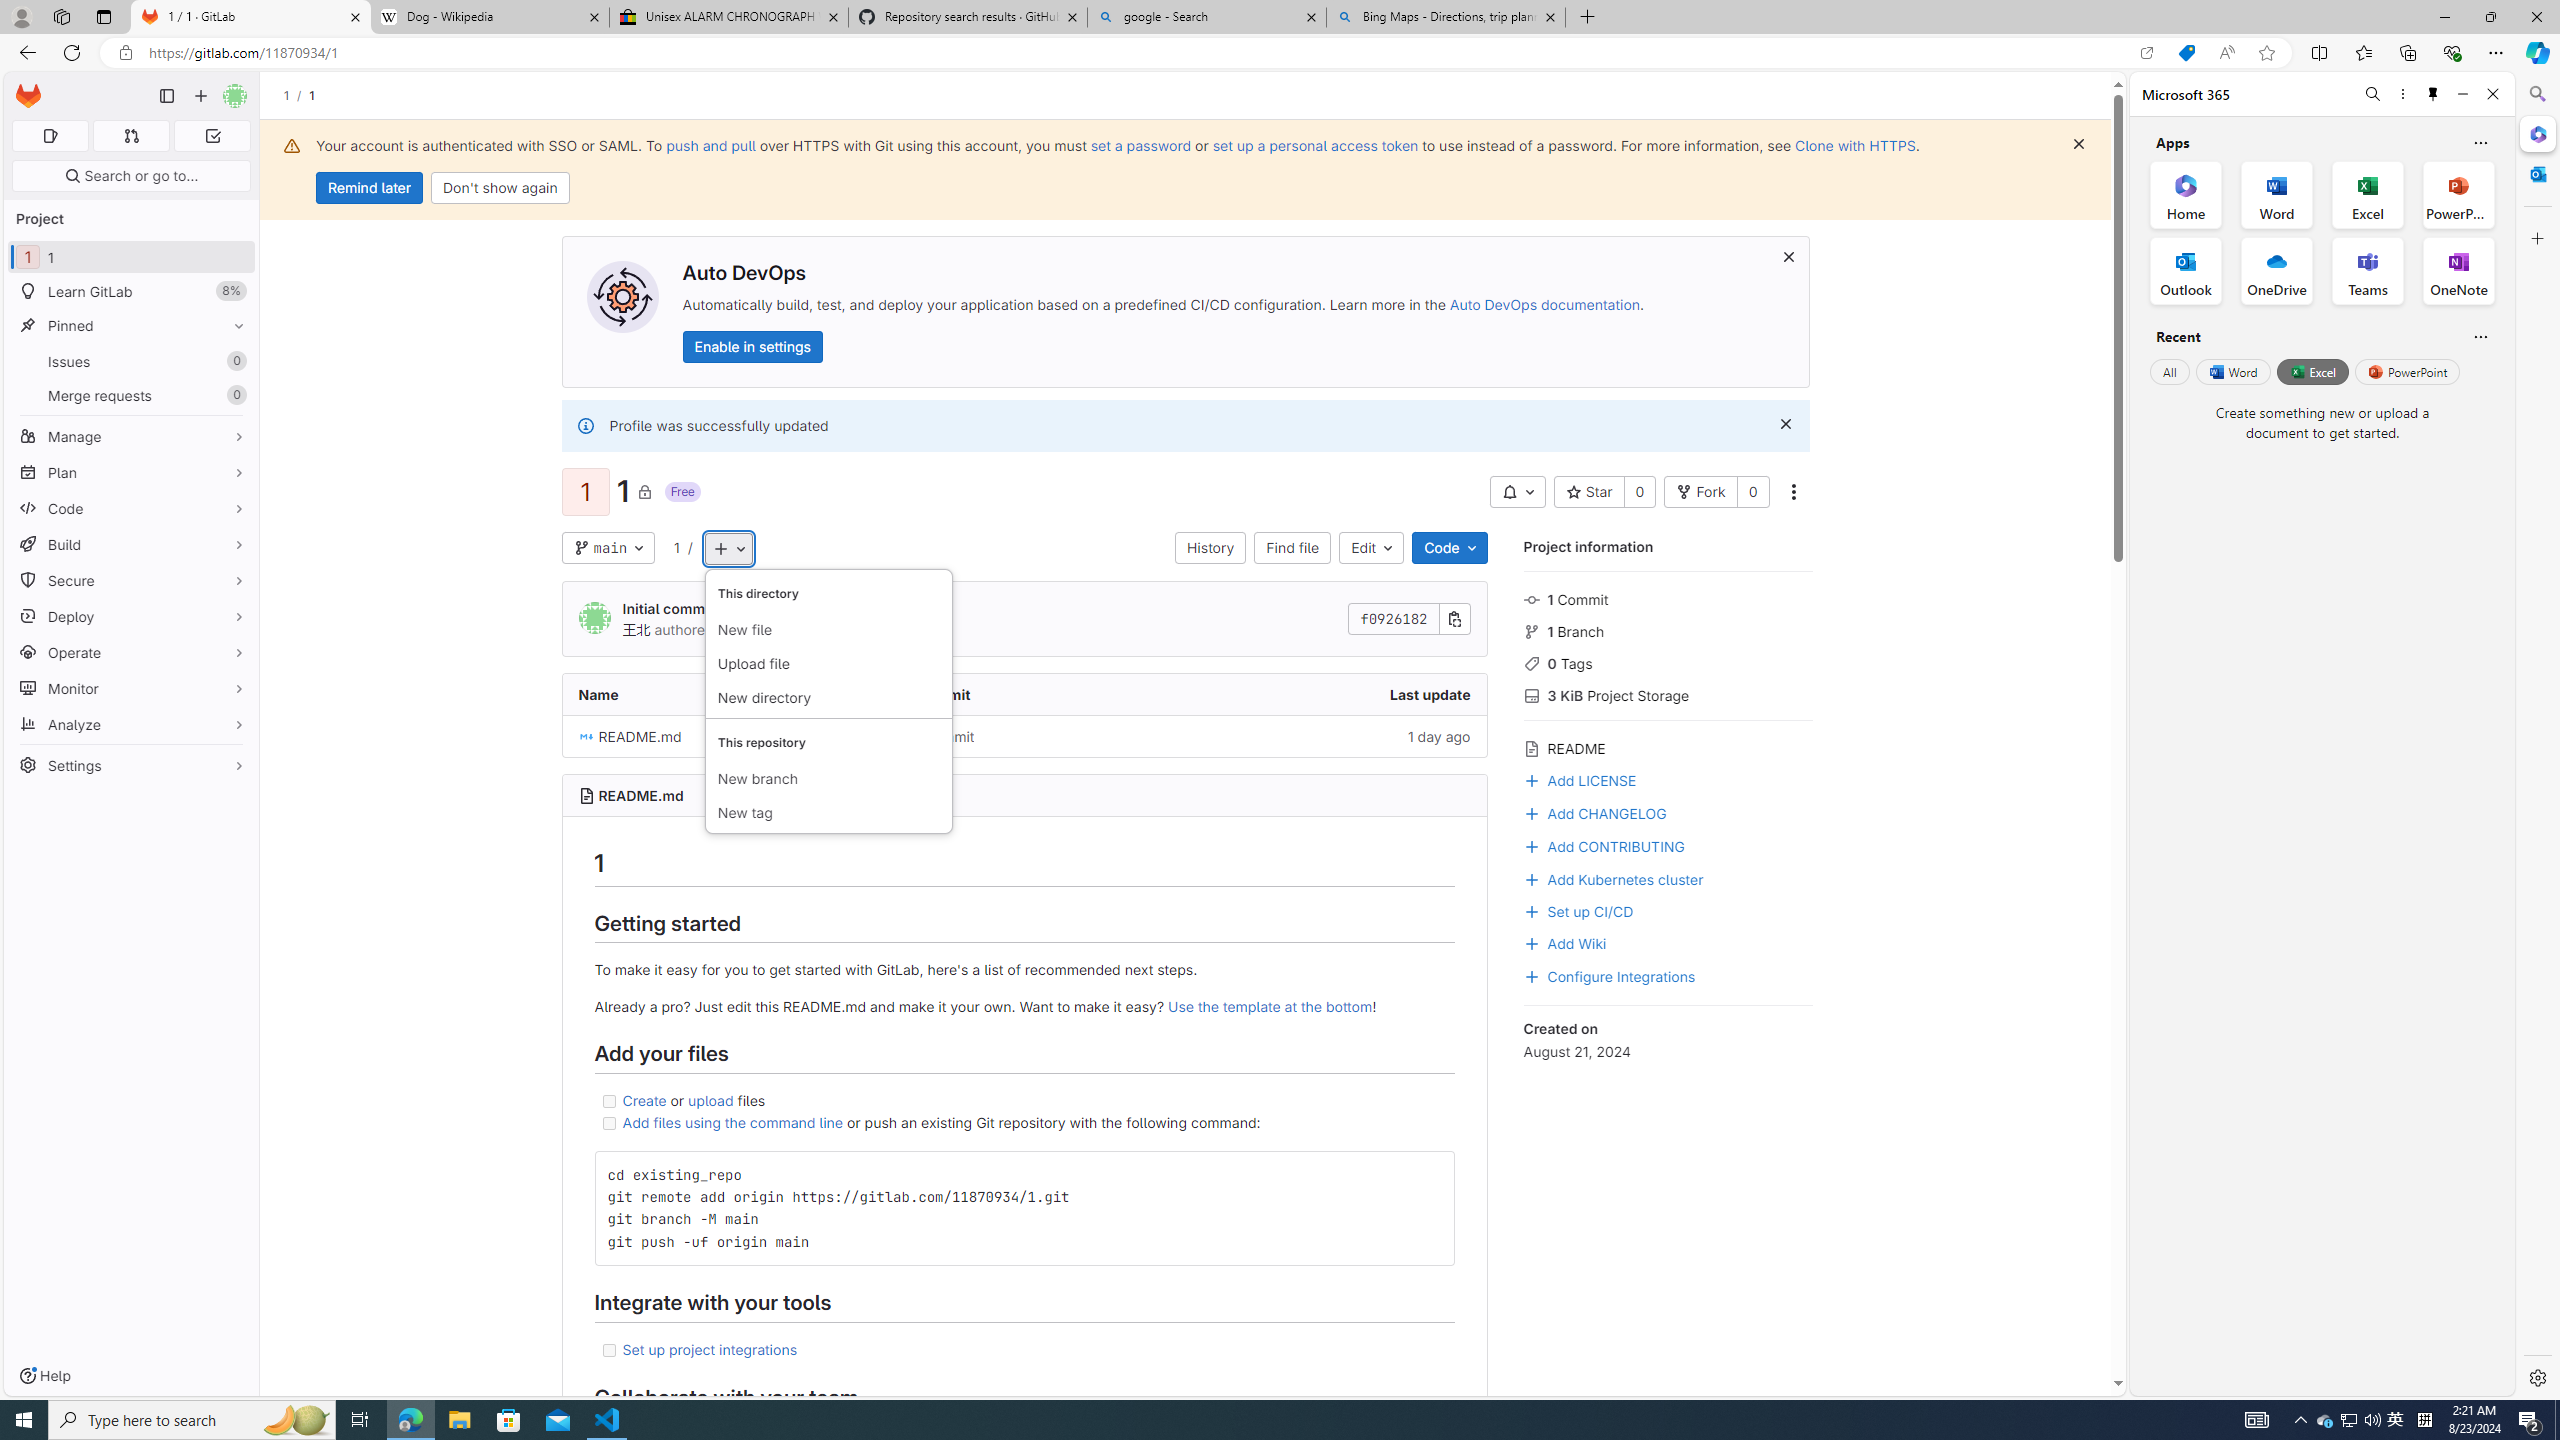  Describe the element at coordinates (828, 780) in the screenshot. I see `New branch` at that location.